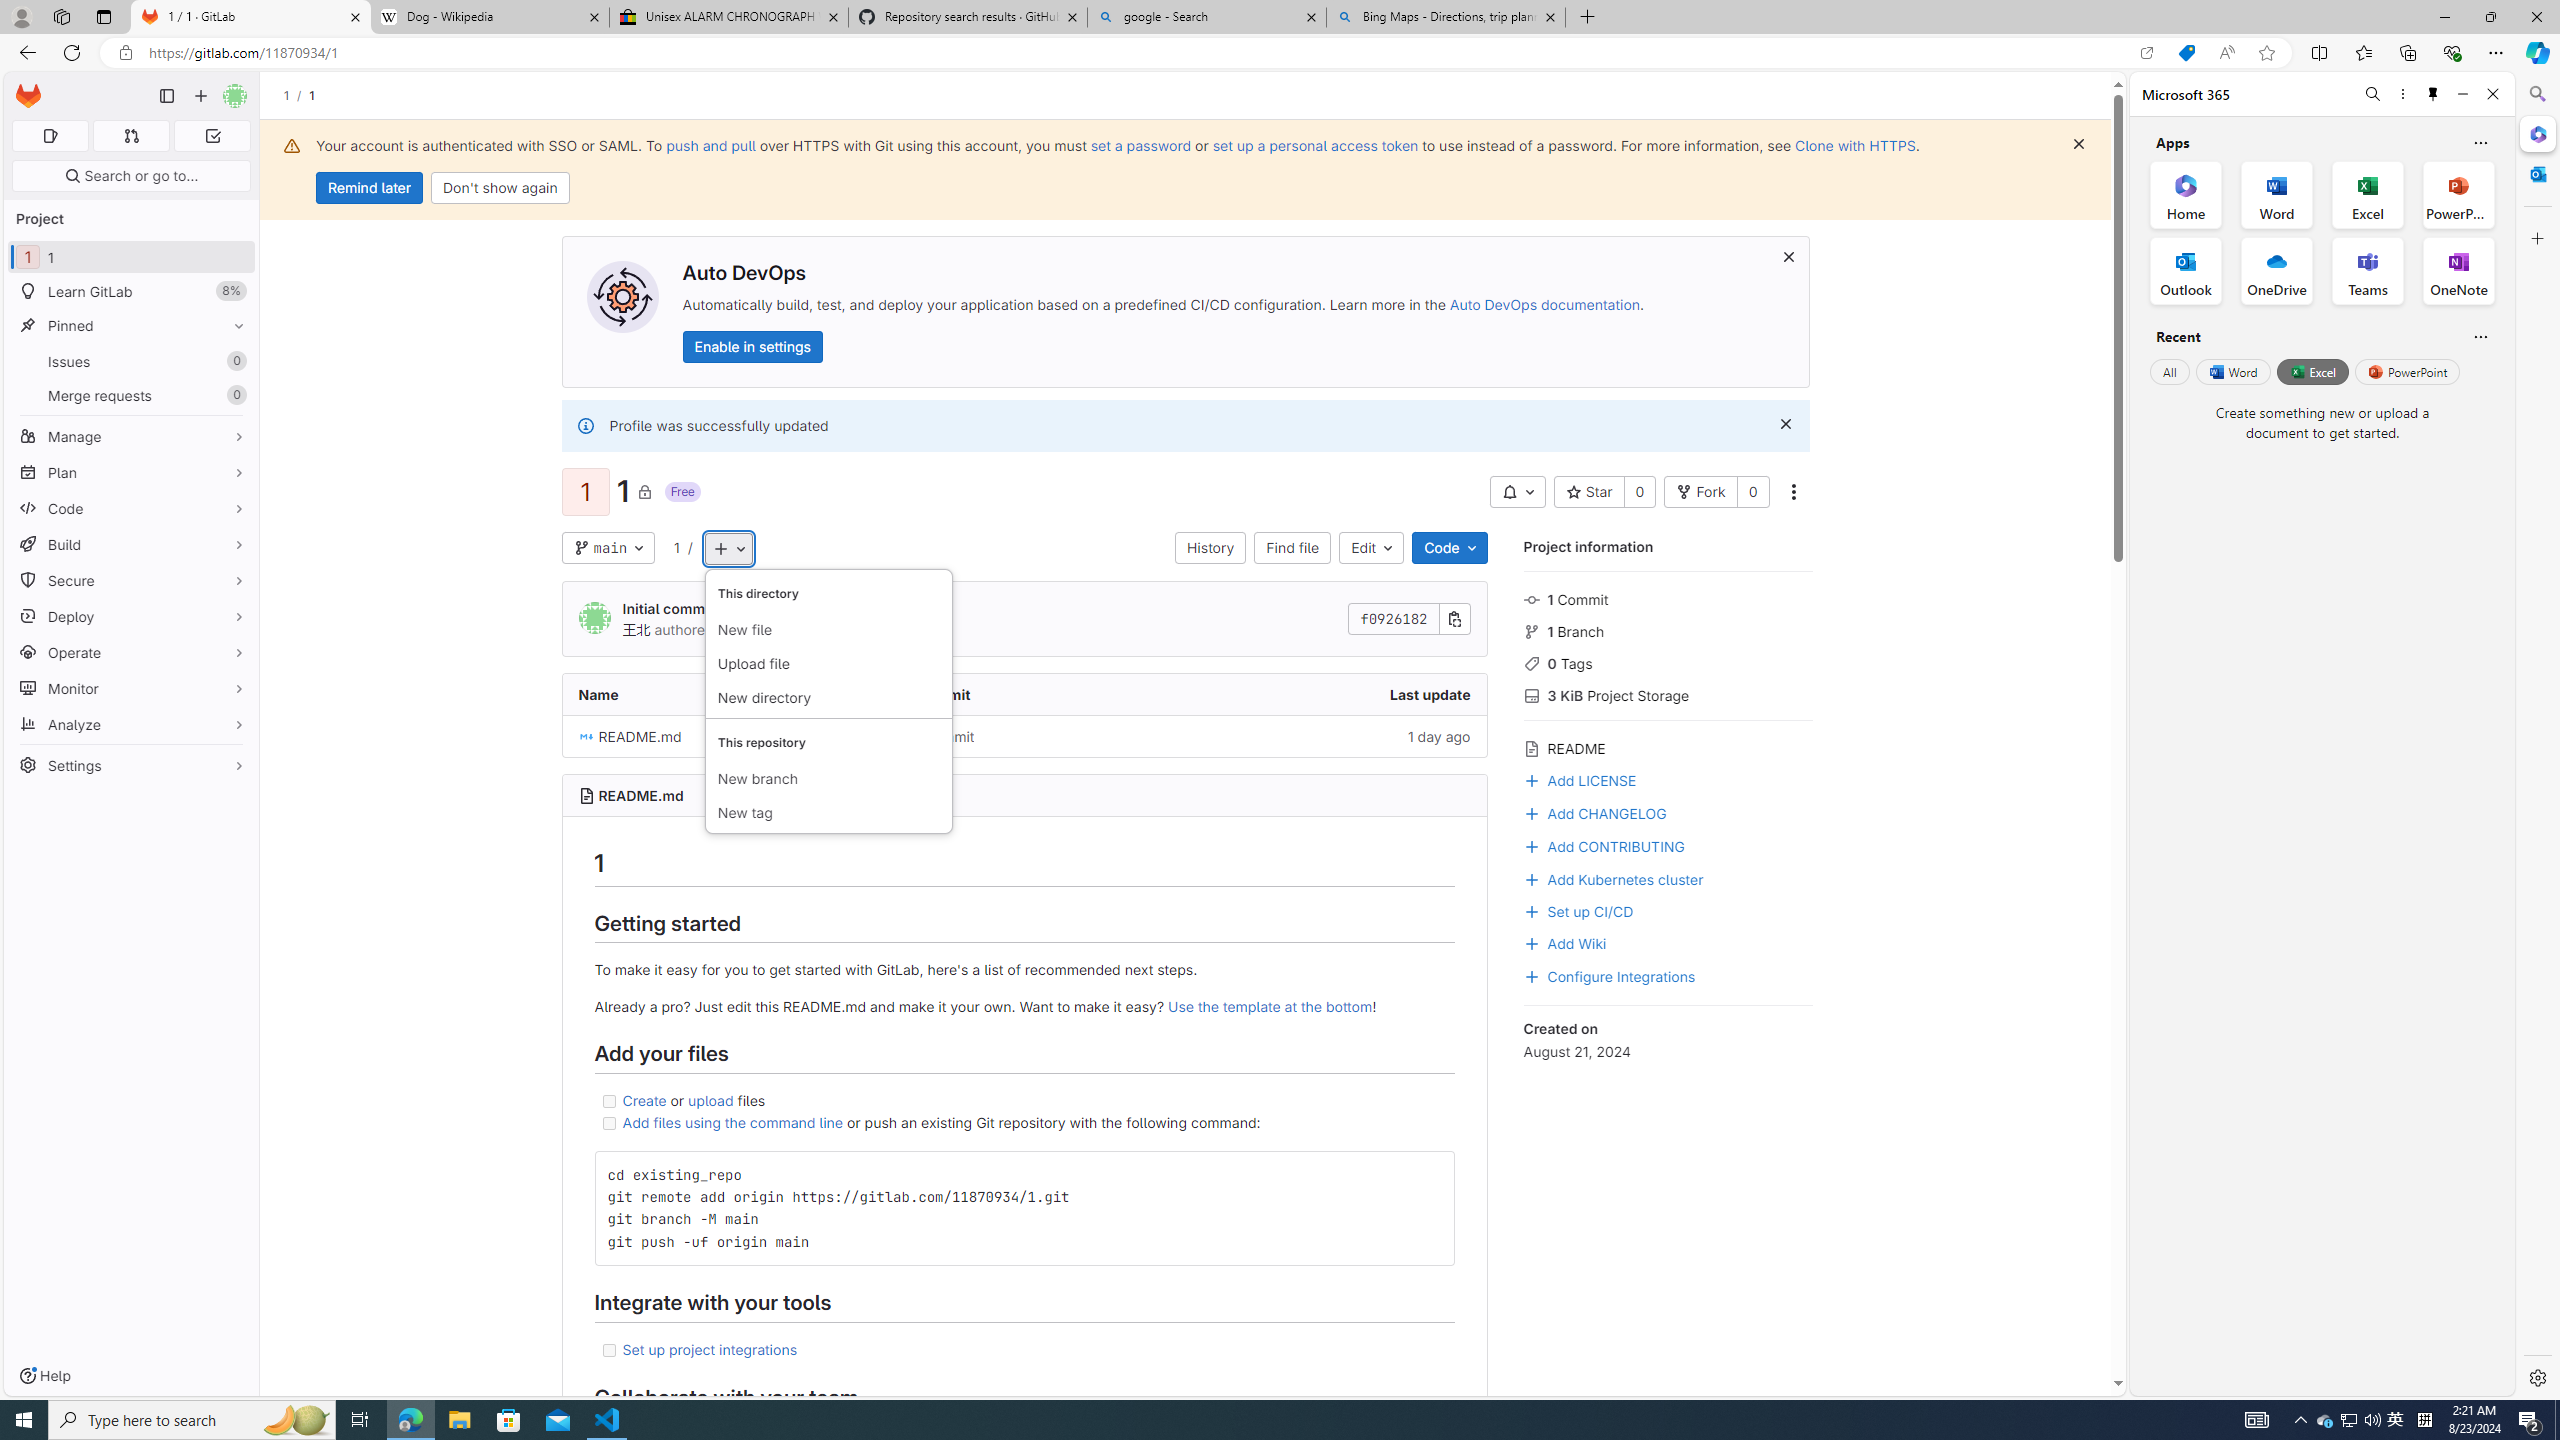  Describe the element at coordinates (828, 780) in the screenshot. I see `New branch` at that location.